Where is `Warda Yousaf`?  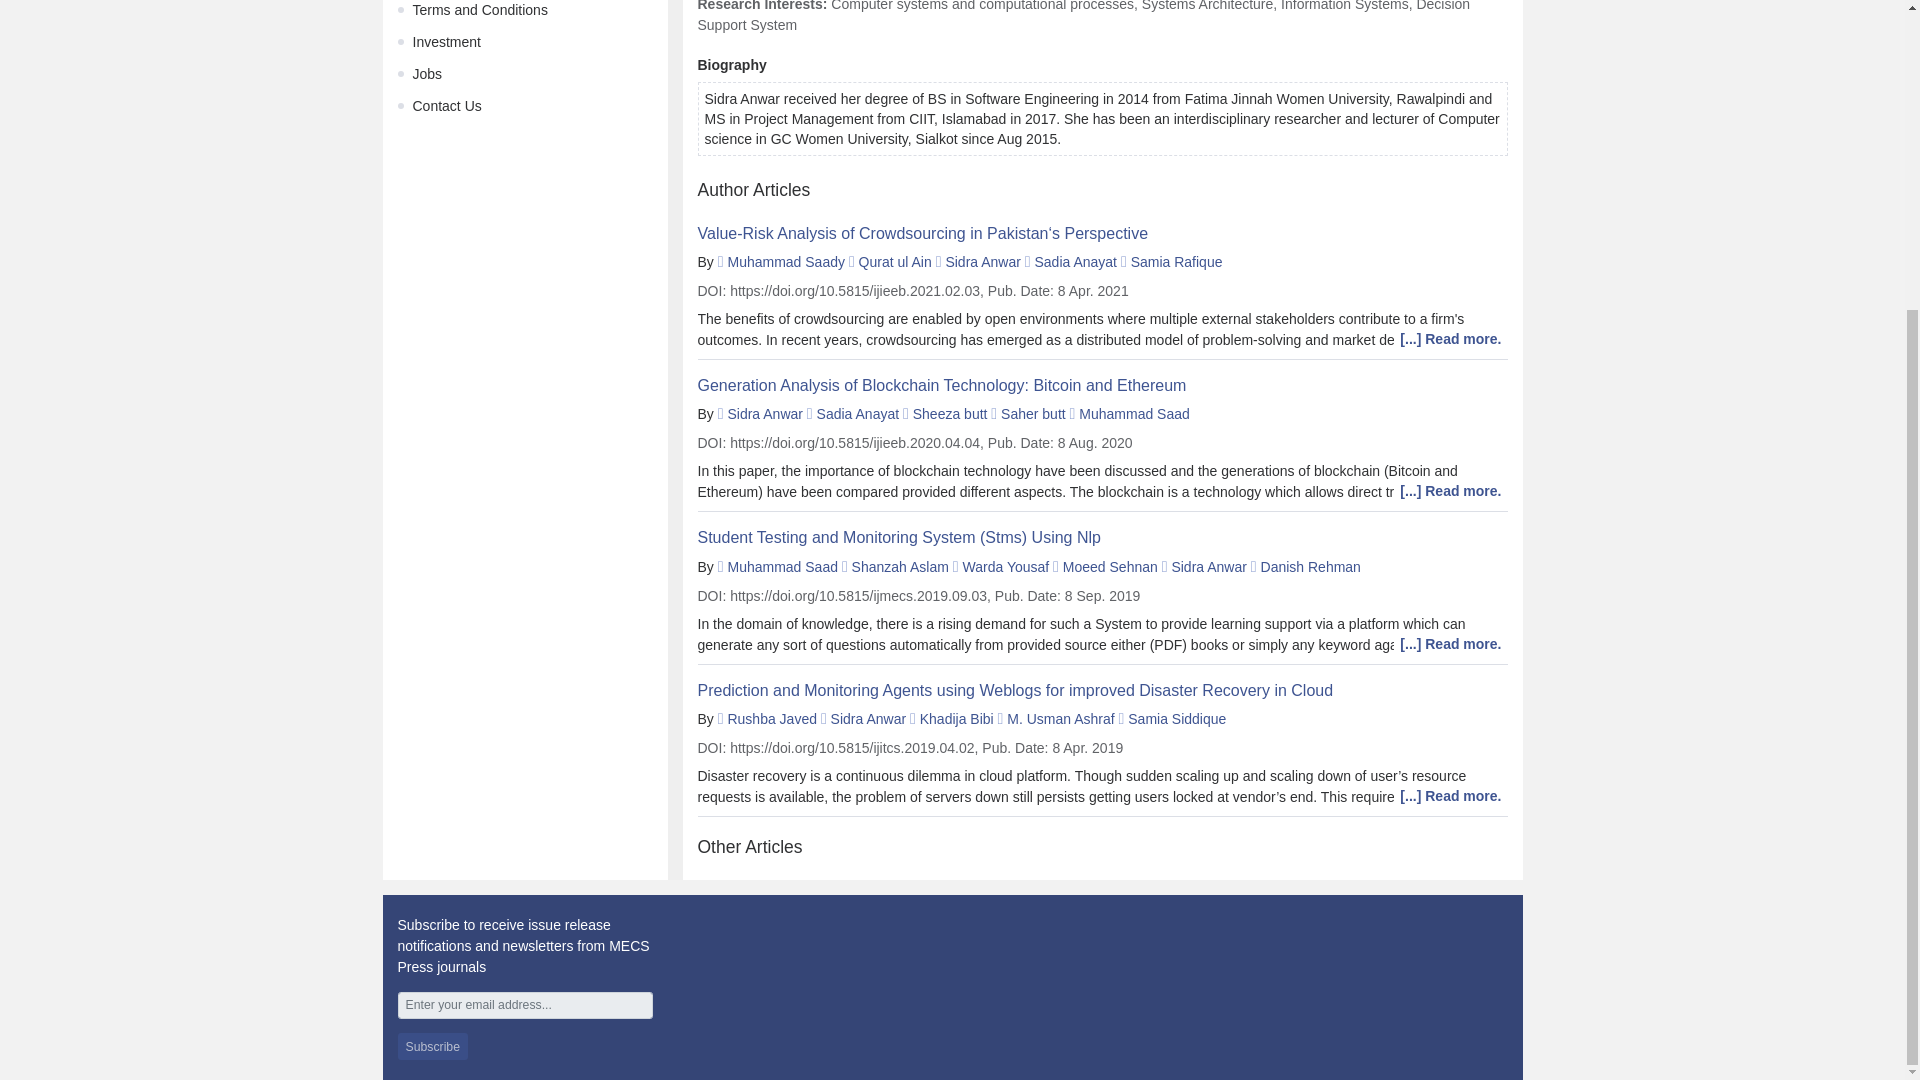 Warda Yousaf is located at coordinates (1006, 566).